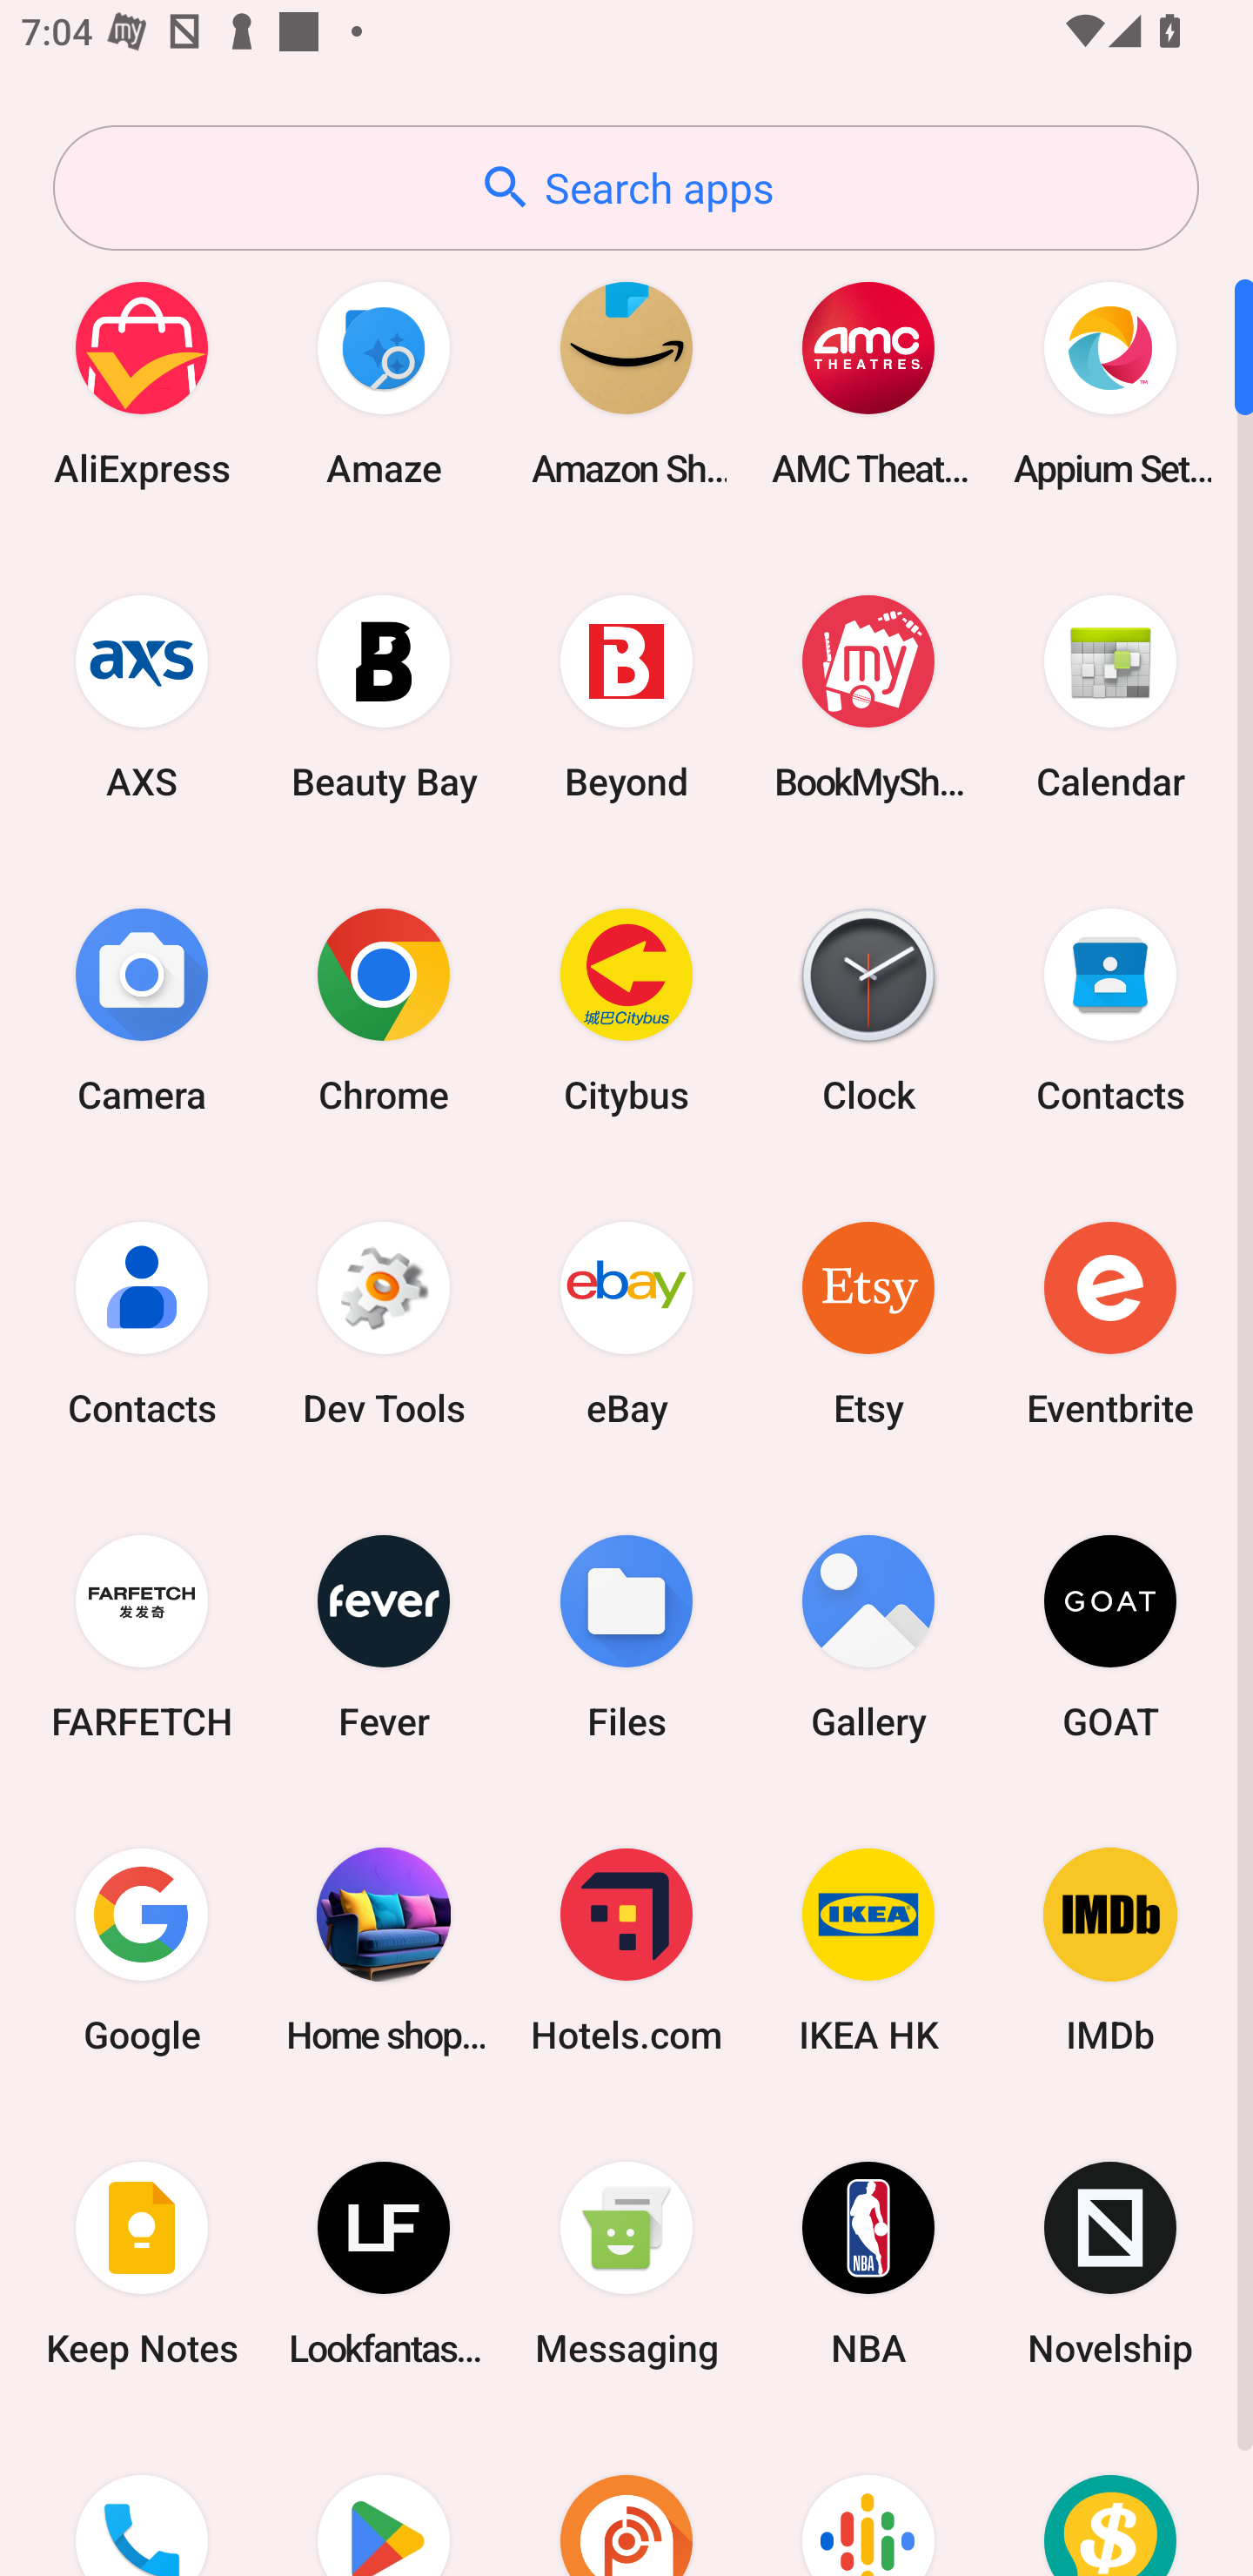 Image resolution: width=1253 pixels, height=2576 pixels. What do you see at coordinates (626, 2264) in the screenshot?
I see `Messaging` at bounding box center [626, 2264].